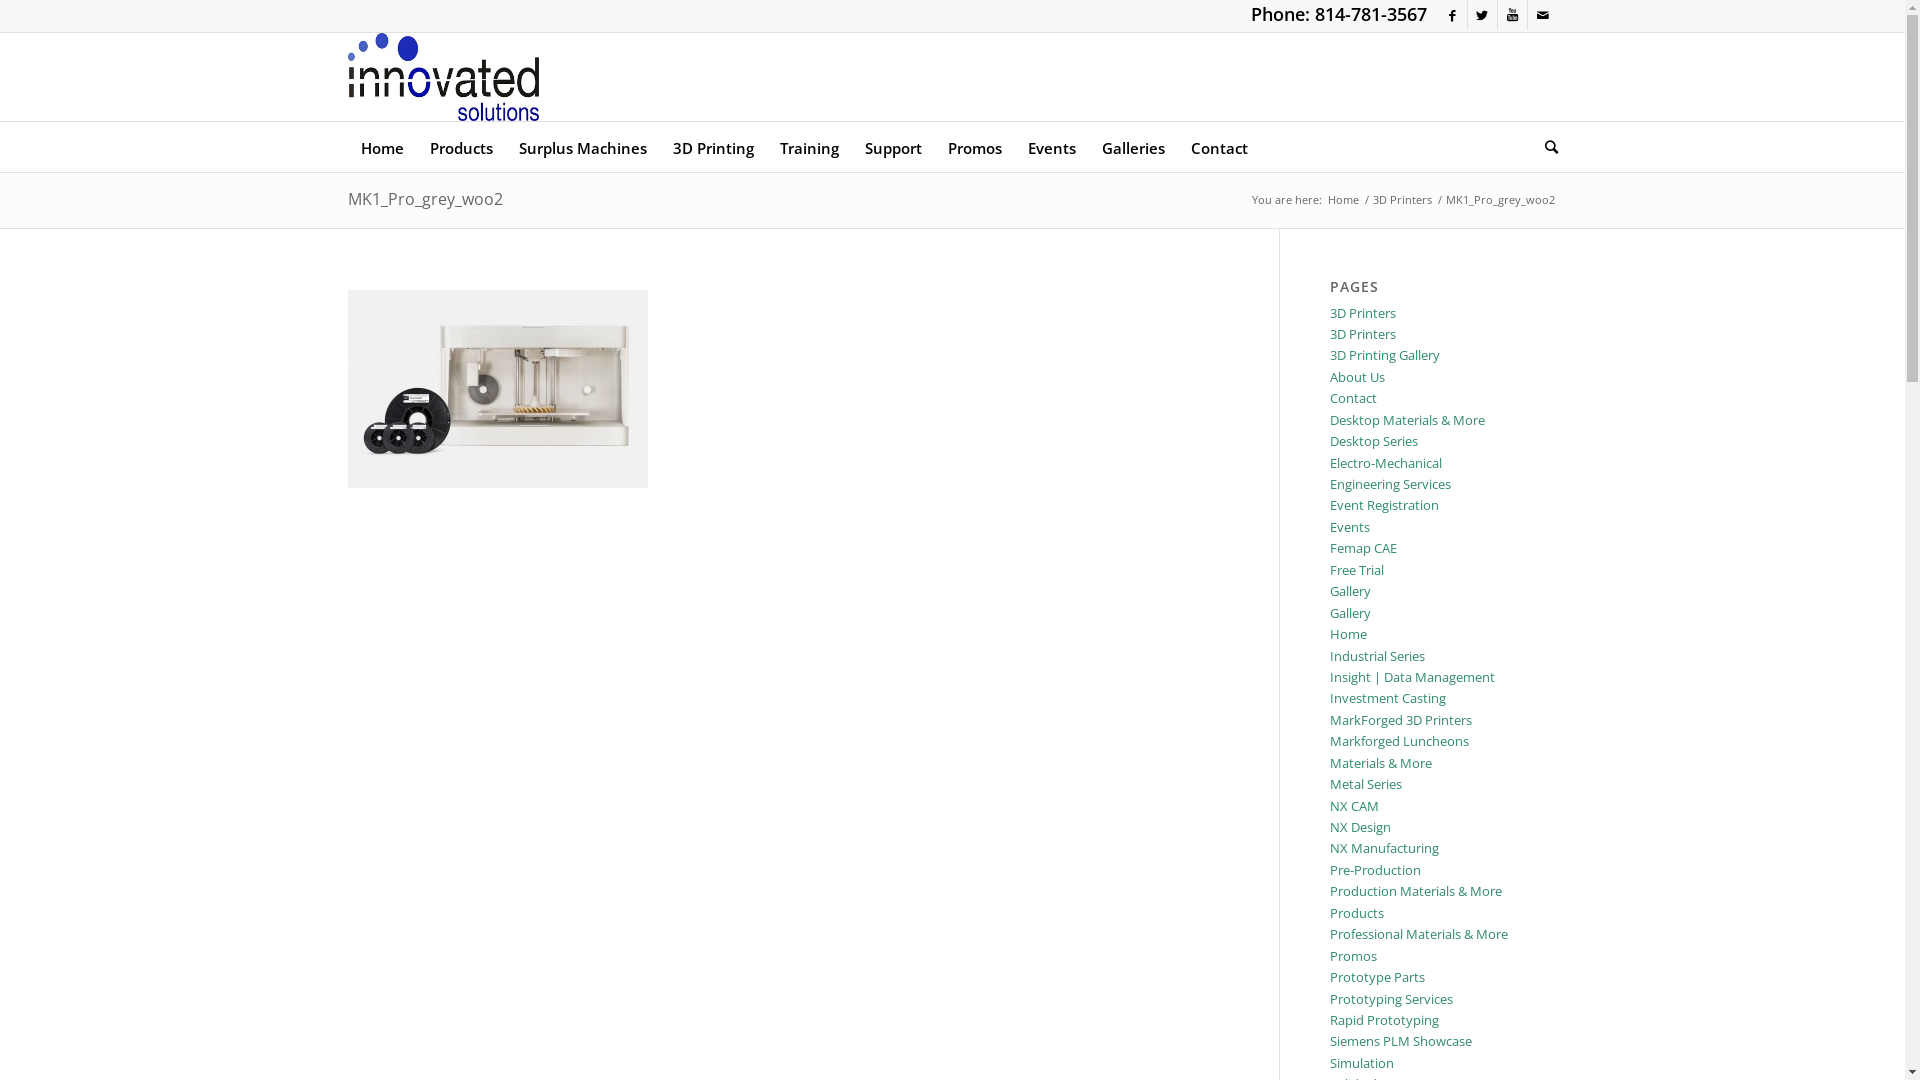 The image size is (1920, 1080). What do you see at coordinates (808, 147) in the screenshot?
I see `Training` at bounding box center [808, 147].